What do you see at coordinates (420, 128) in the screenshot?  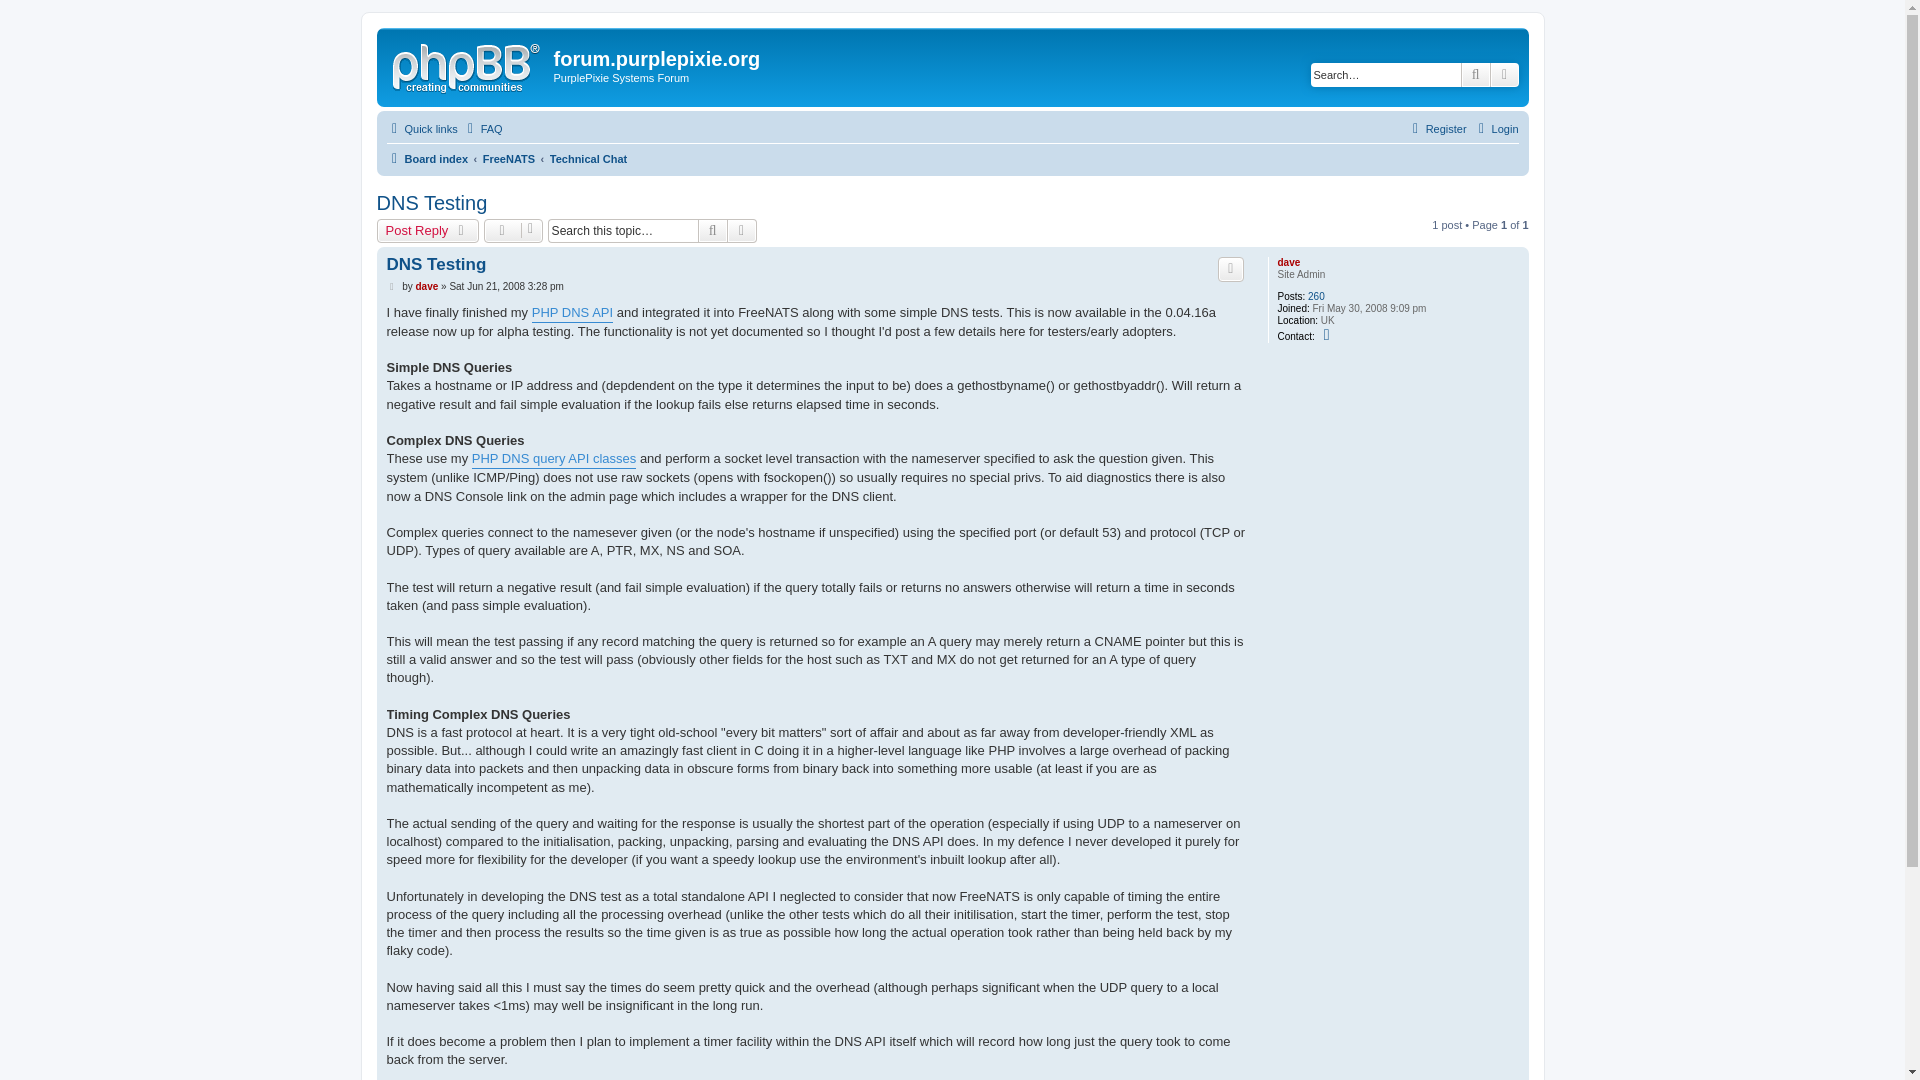 I see `Quick links` at bounding box center [420, 128].